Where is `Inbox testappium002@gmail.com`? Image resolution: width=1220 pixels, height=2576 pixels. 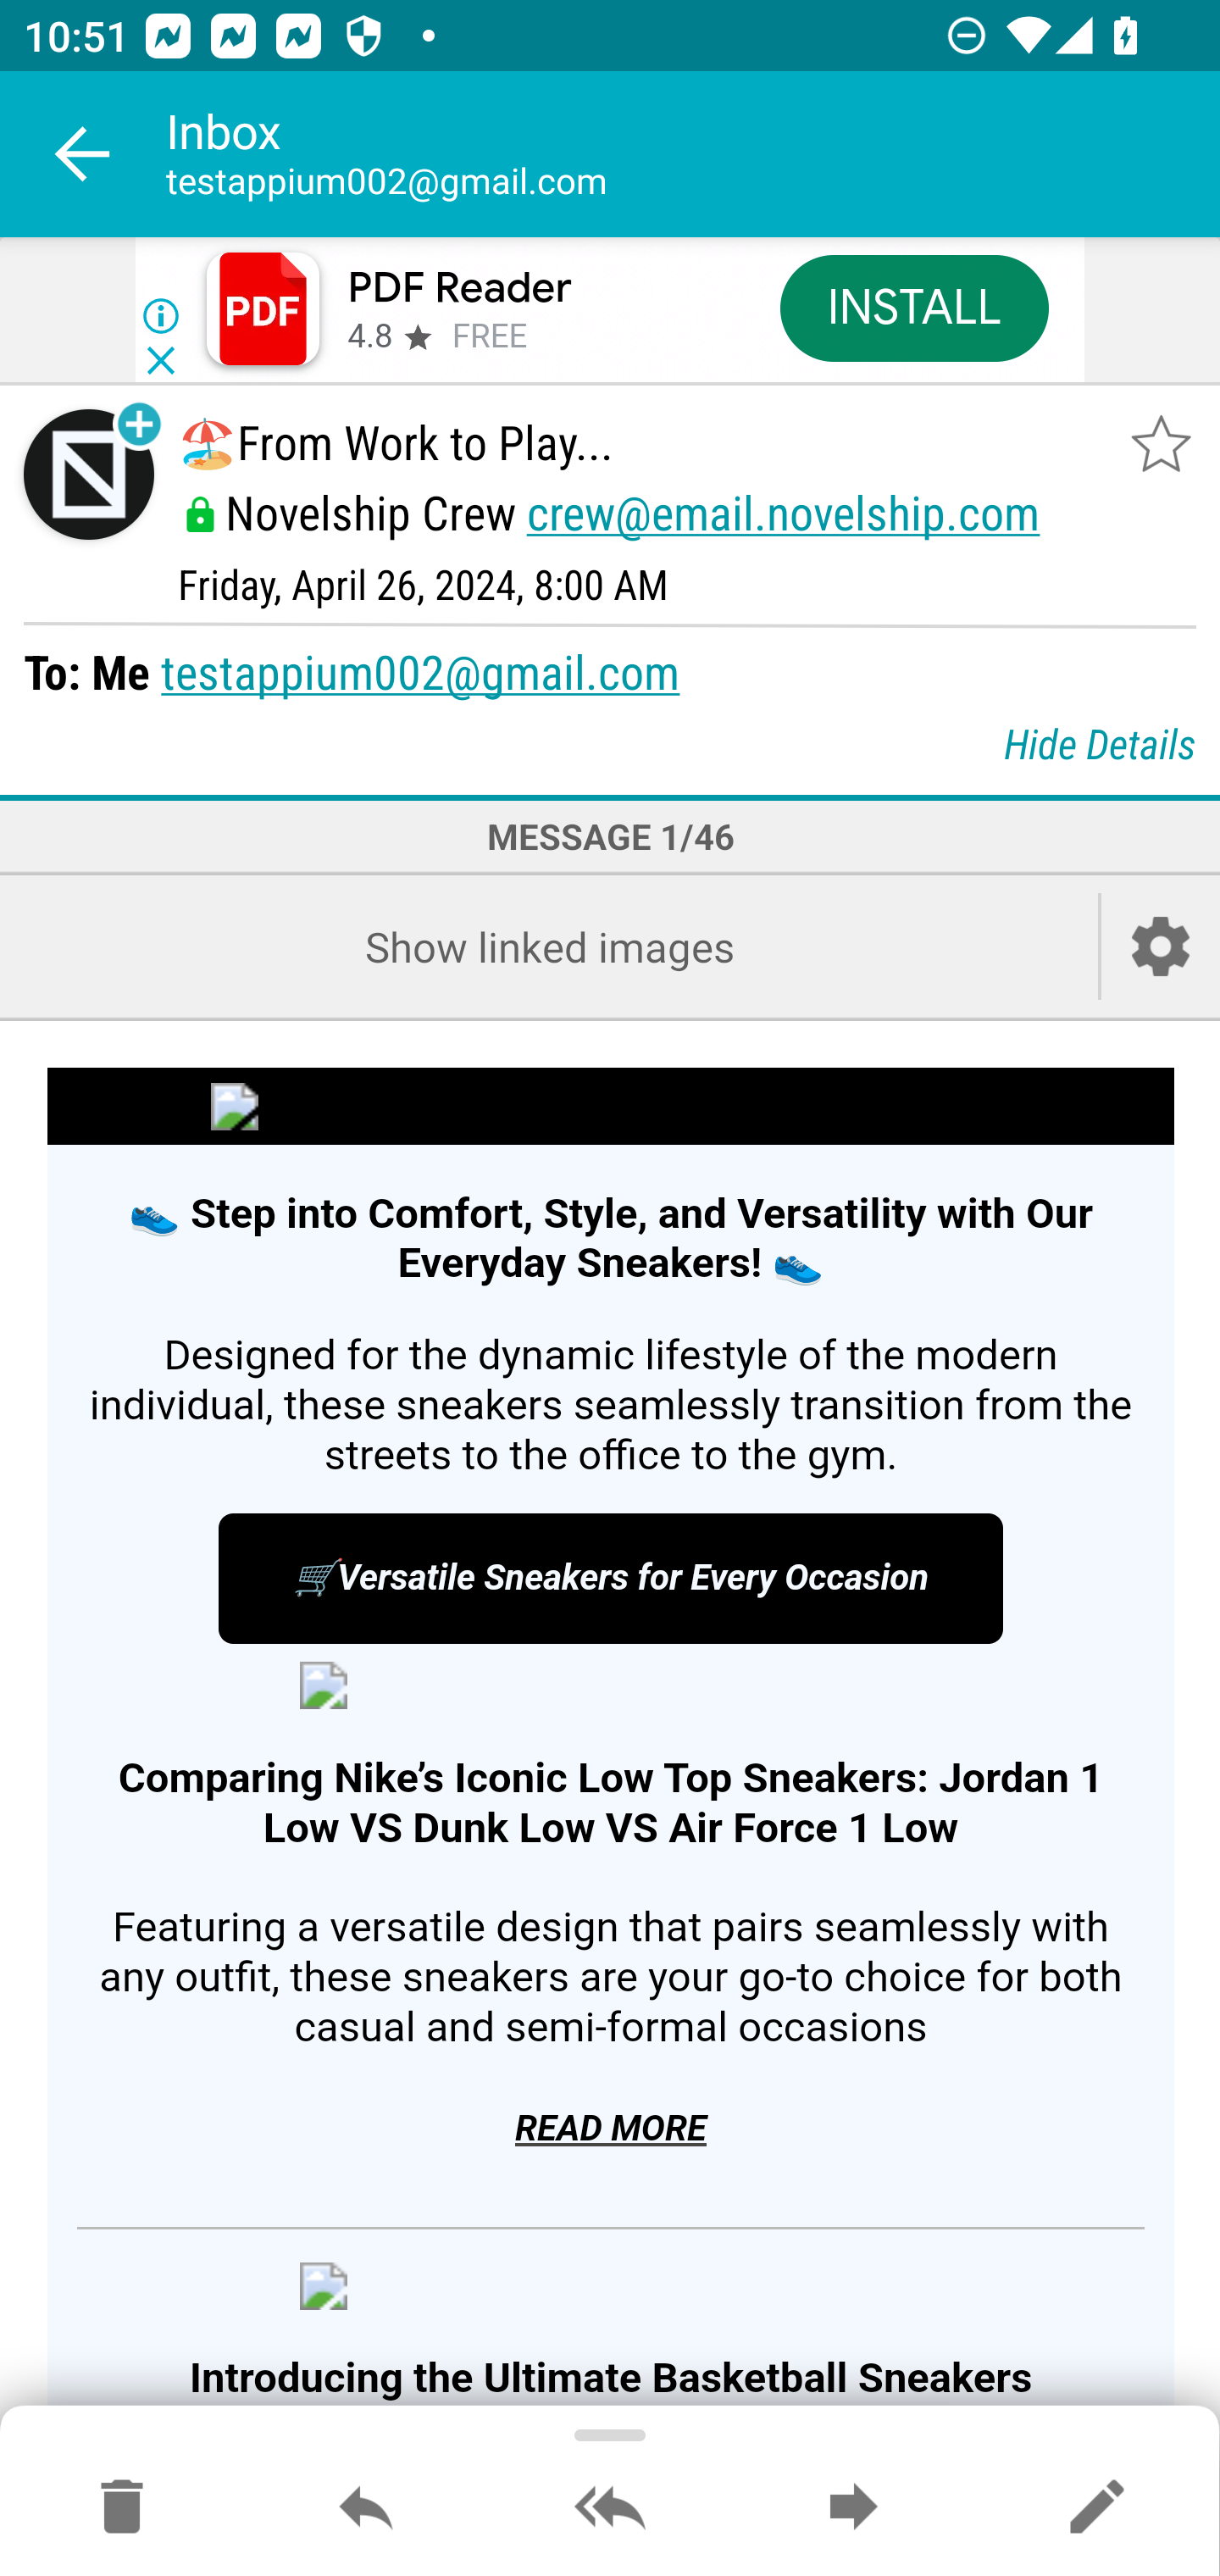 Inbox testappium002@gmail.com is located at coordinates (693, 154).